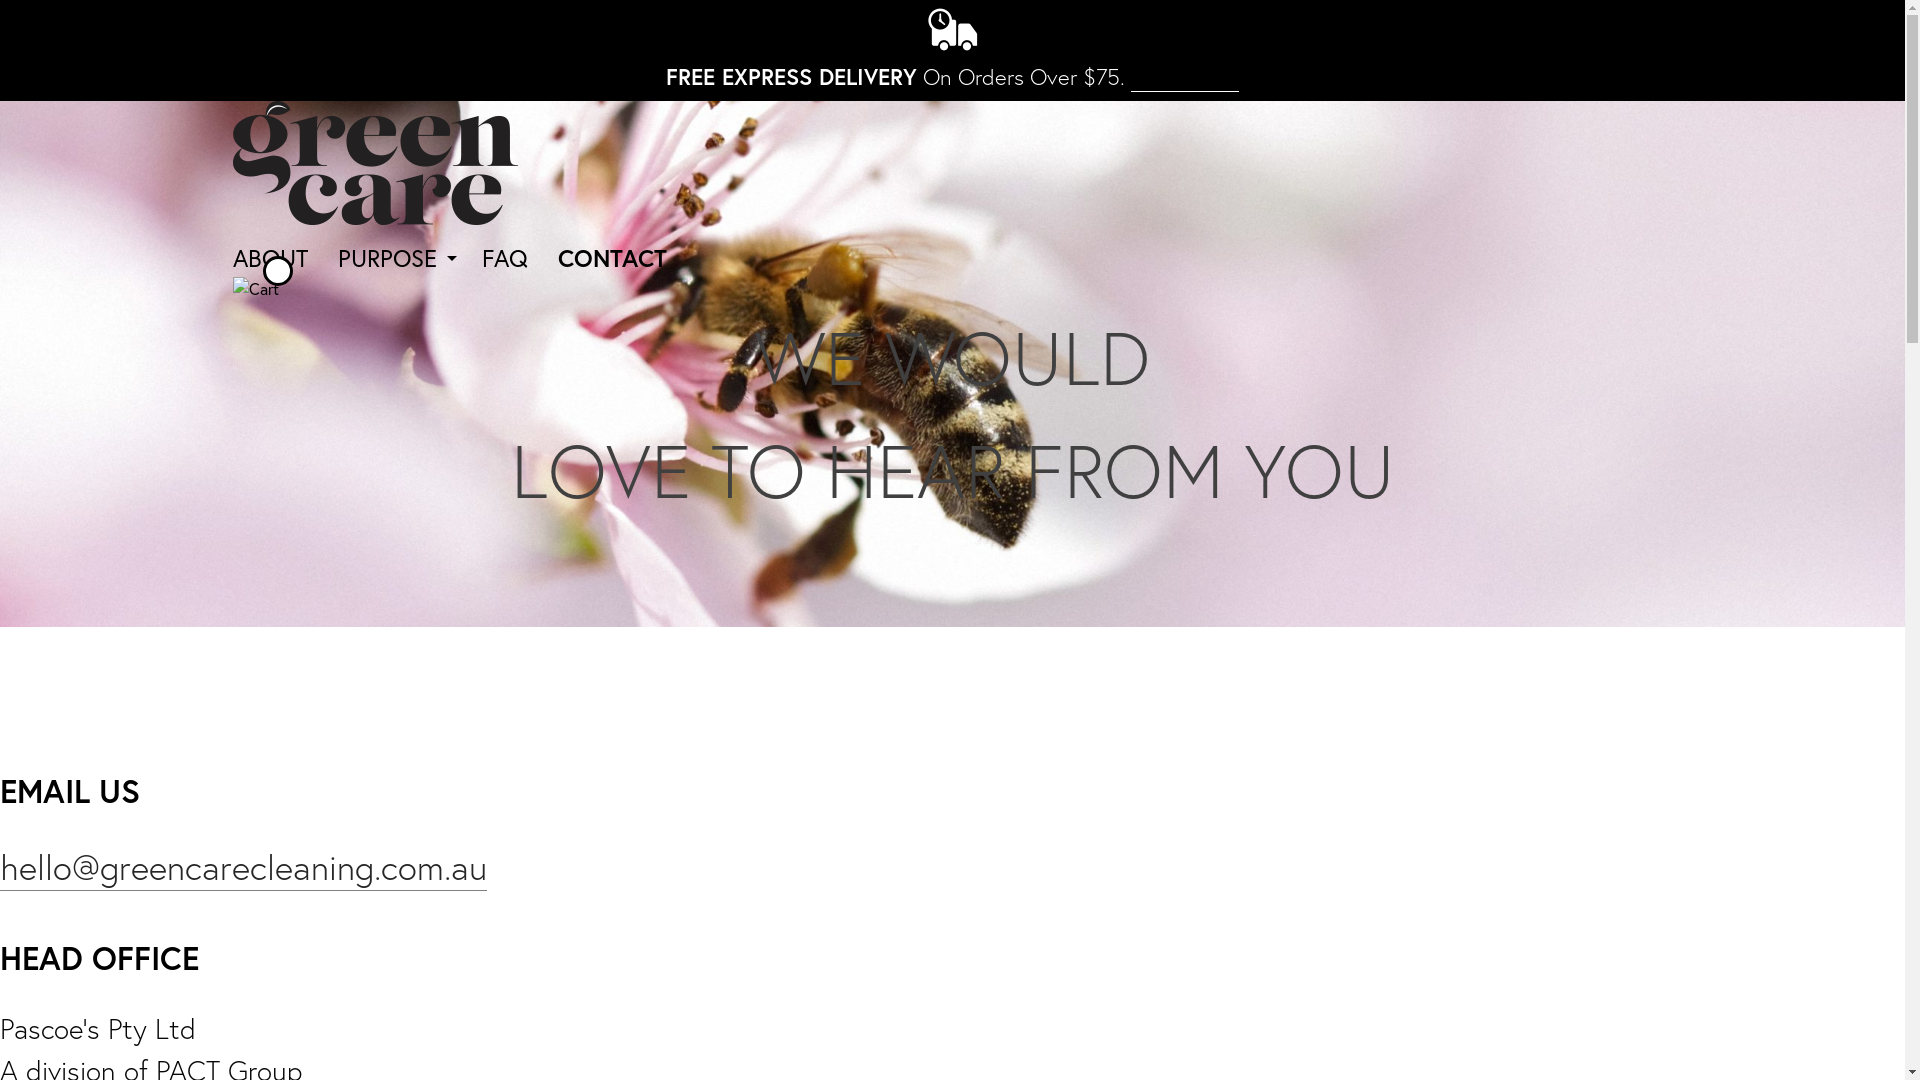 This screenshot has height=1080, width=1920. What do you see at coordinates (244, 868) in the screenshot?
I see `hello@greencarecleaning.com.au` at bounding box center [244, 868].